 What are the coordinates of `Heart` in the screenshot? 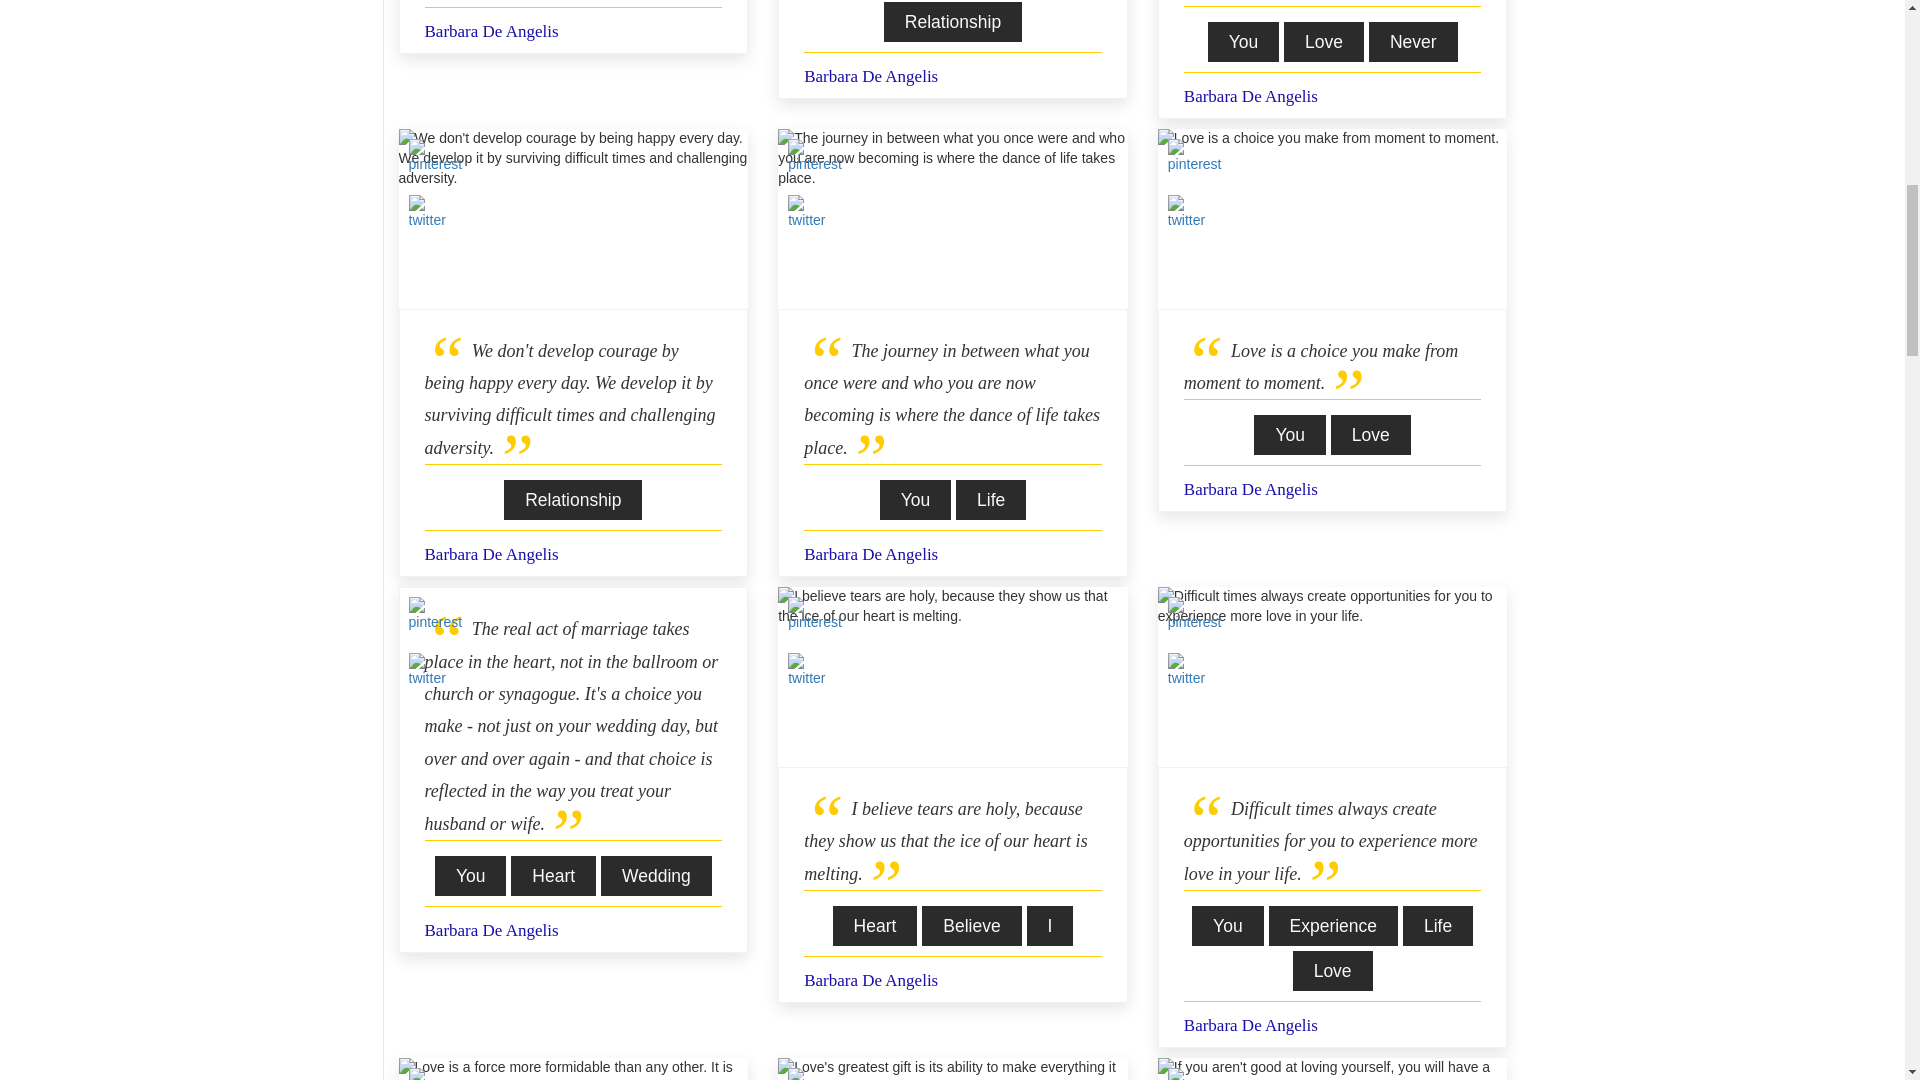 It's located at (552, 876).